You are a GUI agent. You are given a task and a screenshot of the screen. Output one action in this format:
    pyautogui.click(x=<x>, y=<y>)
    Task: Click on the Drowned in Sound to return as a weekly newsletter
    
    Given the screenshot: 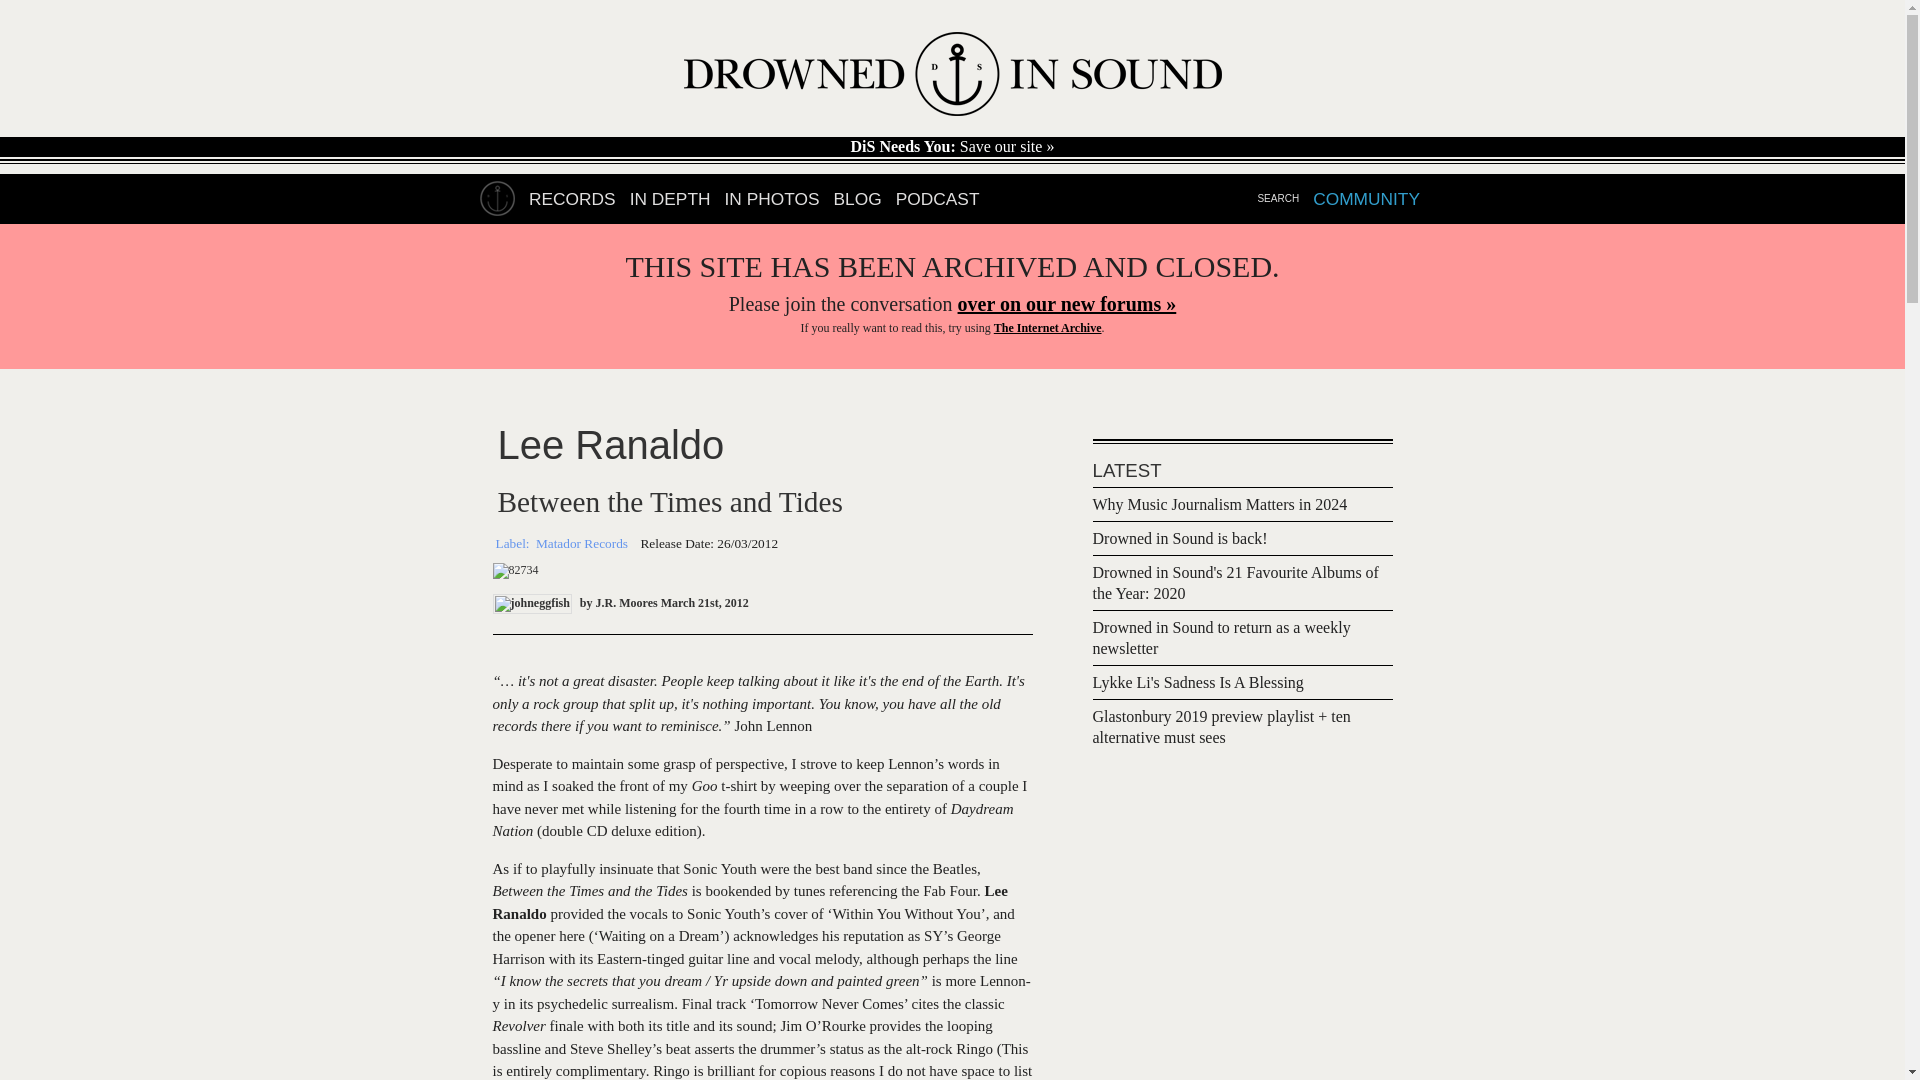 What is the action you would take?
    pyautogui.click(x=1220, y=639)
    